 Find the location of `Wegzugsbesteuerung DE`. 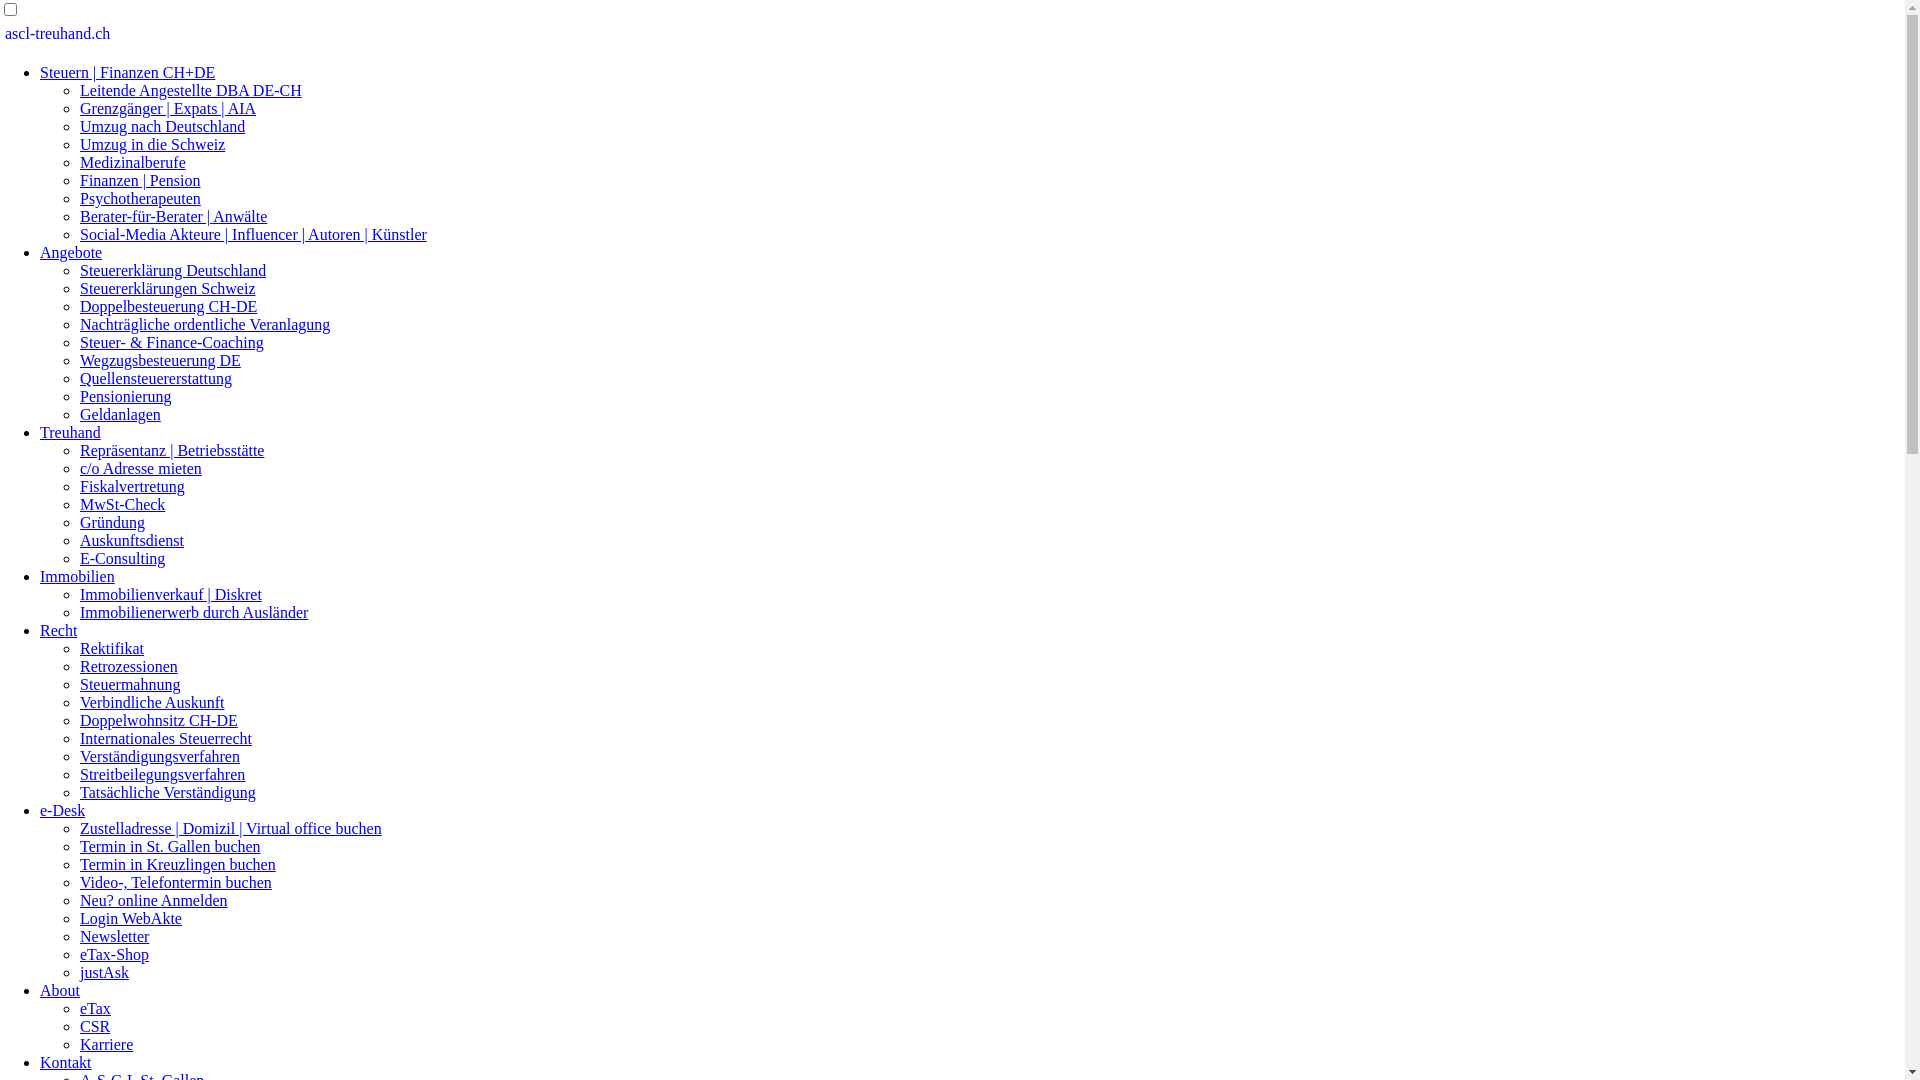

Wegzugsbesteuerung DE is located at coordinates (160, 360).